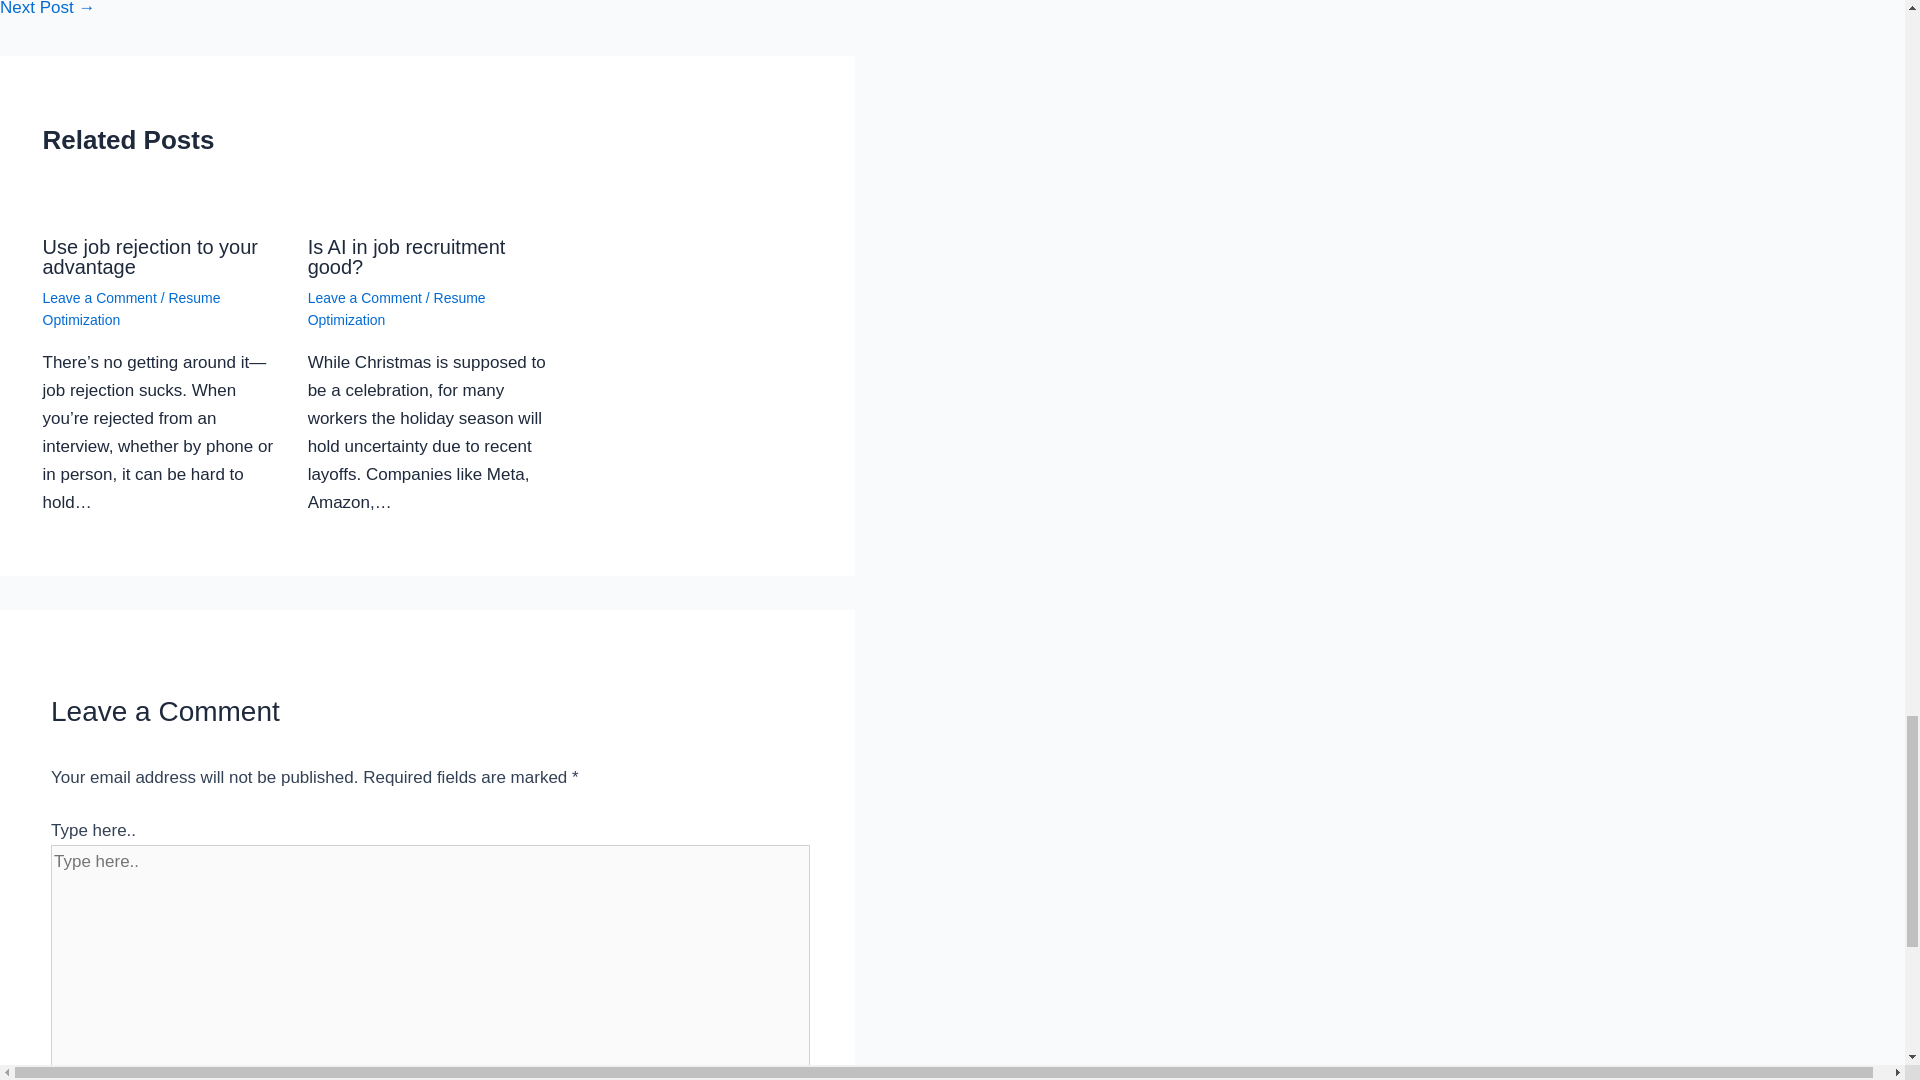  Describe the element at coordinates (131, 309) in the screenshot. I see `Resume Optimization` at that location.